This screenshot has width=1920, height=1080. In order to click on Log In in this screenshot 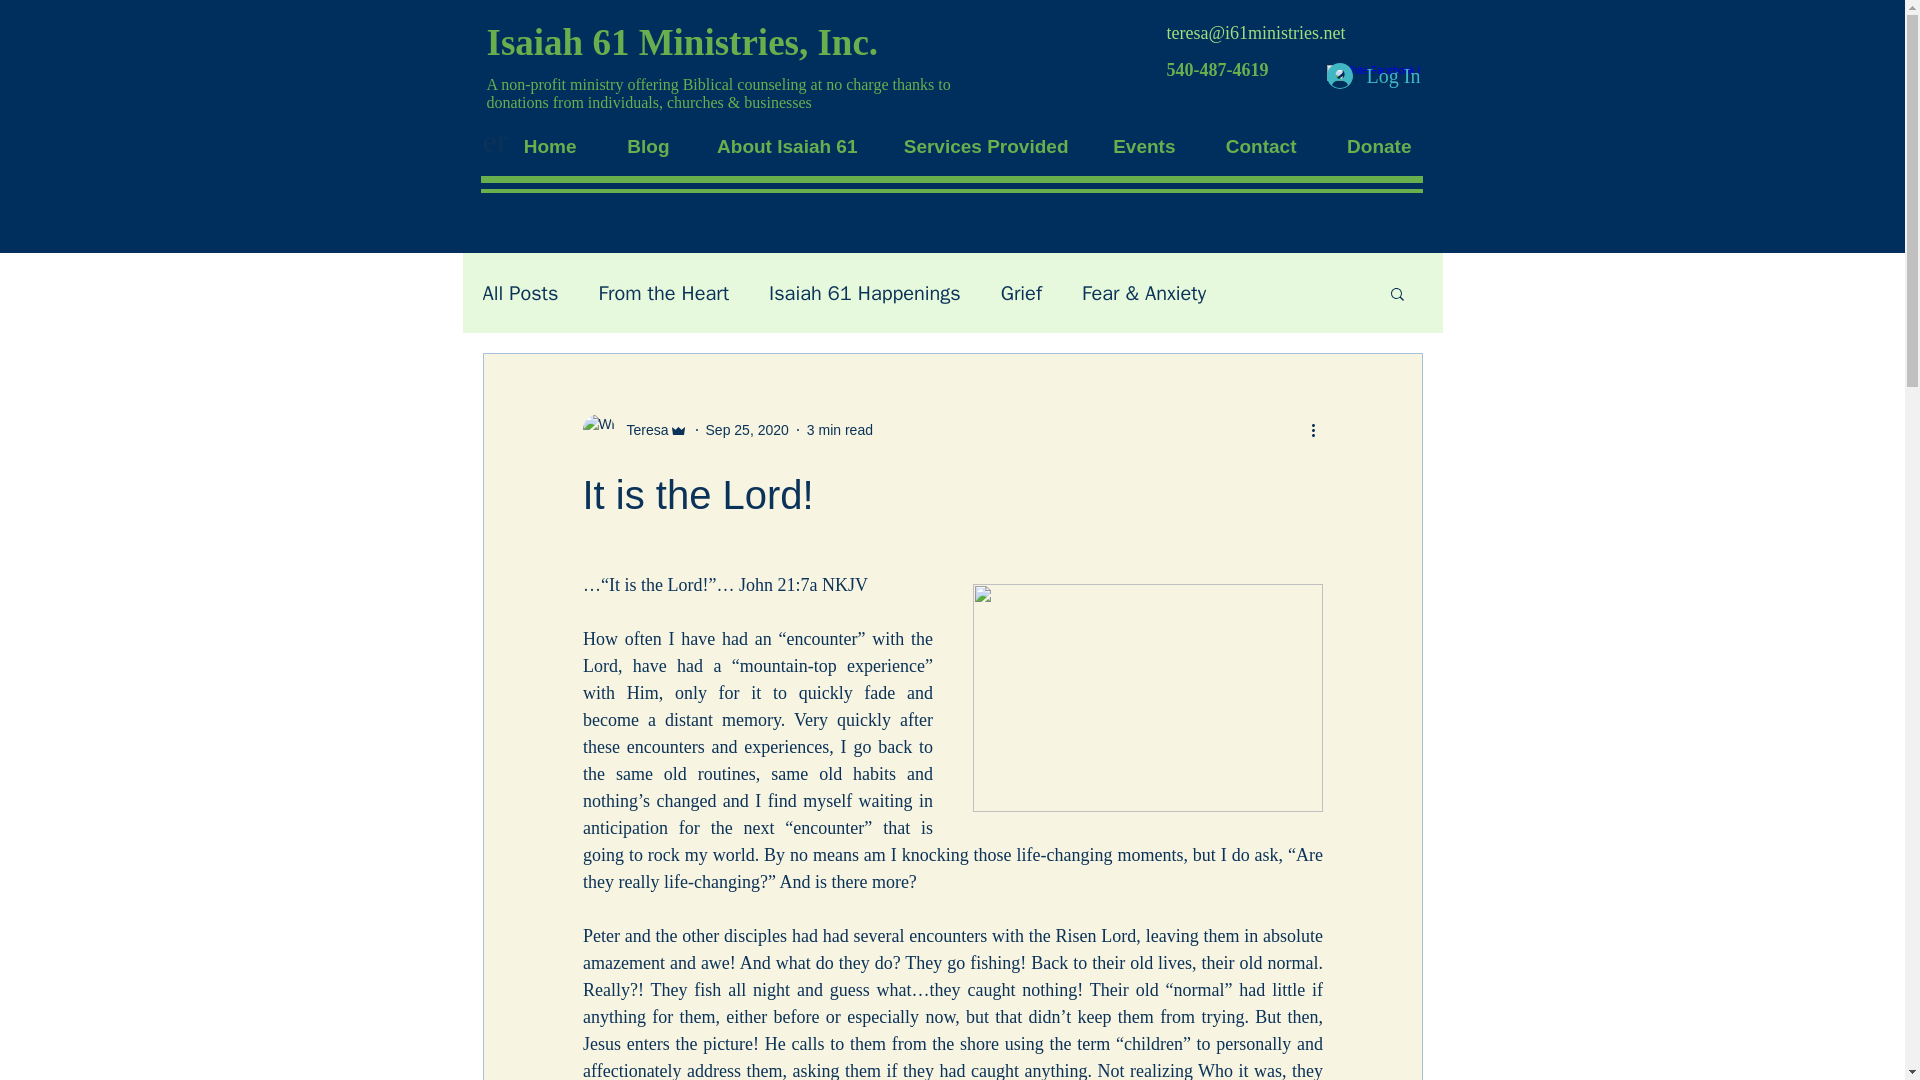, I will do `click(1372, 76)`.